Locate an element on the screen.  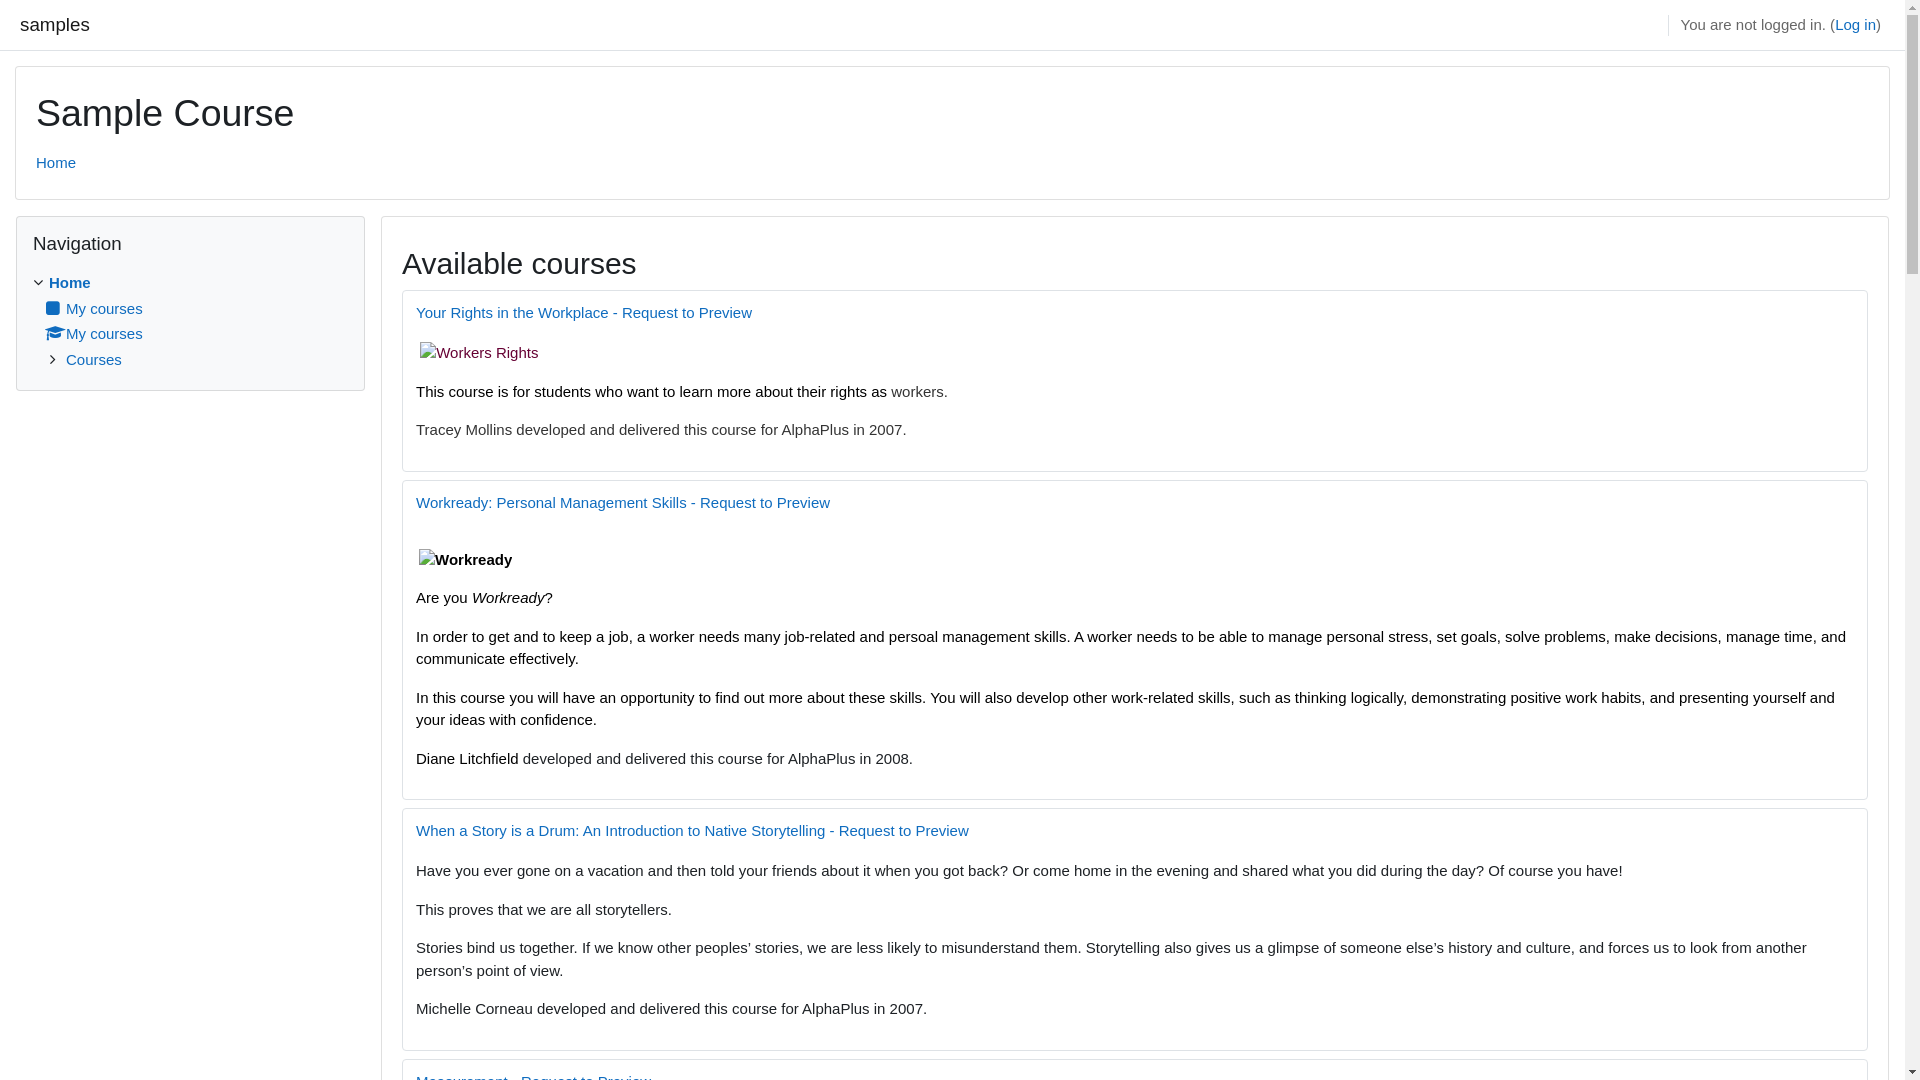
My courses is located at coordinates (94, 334).